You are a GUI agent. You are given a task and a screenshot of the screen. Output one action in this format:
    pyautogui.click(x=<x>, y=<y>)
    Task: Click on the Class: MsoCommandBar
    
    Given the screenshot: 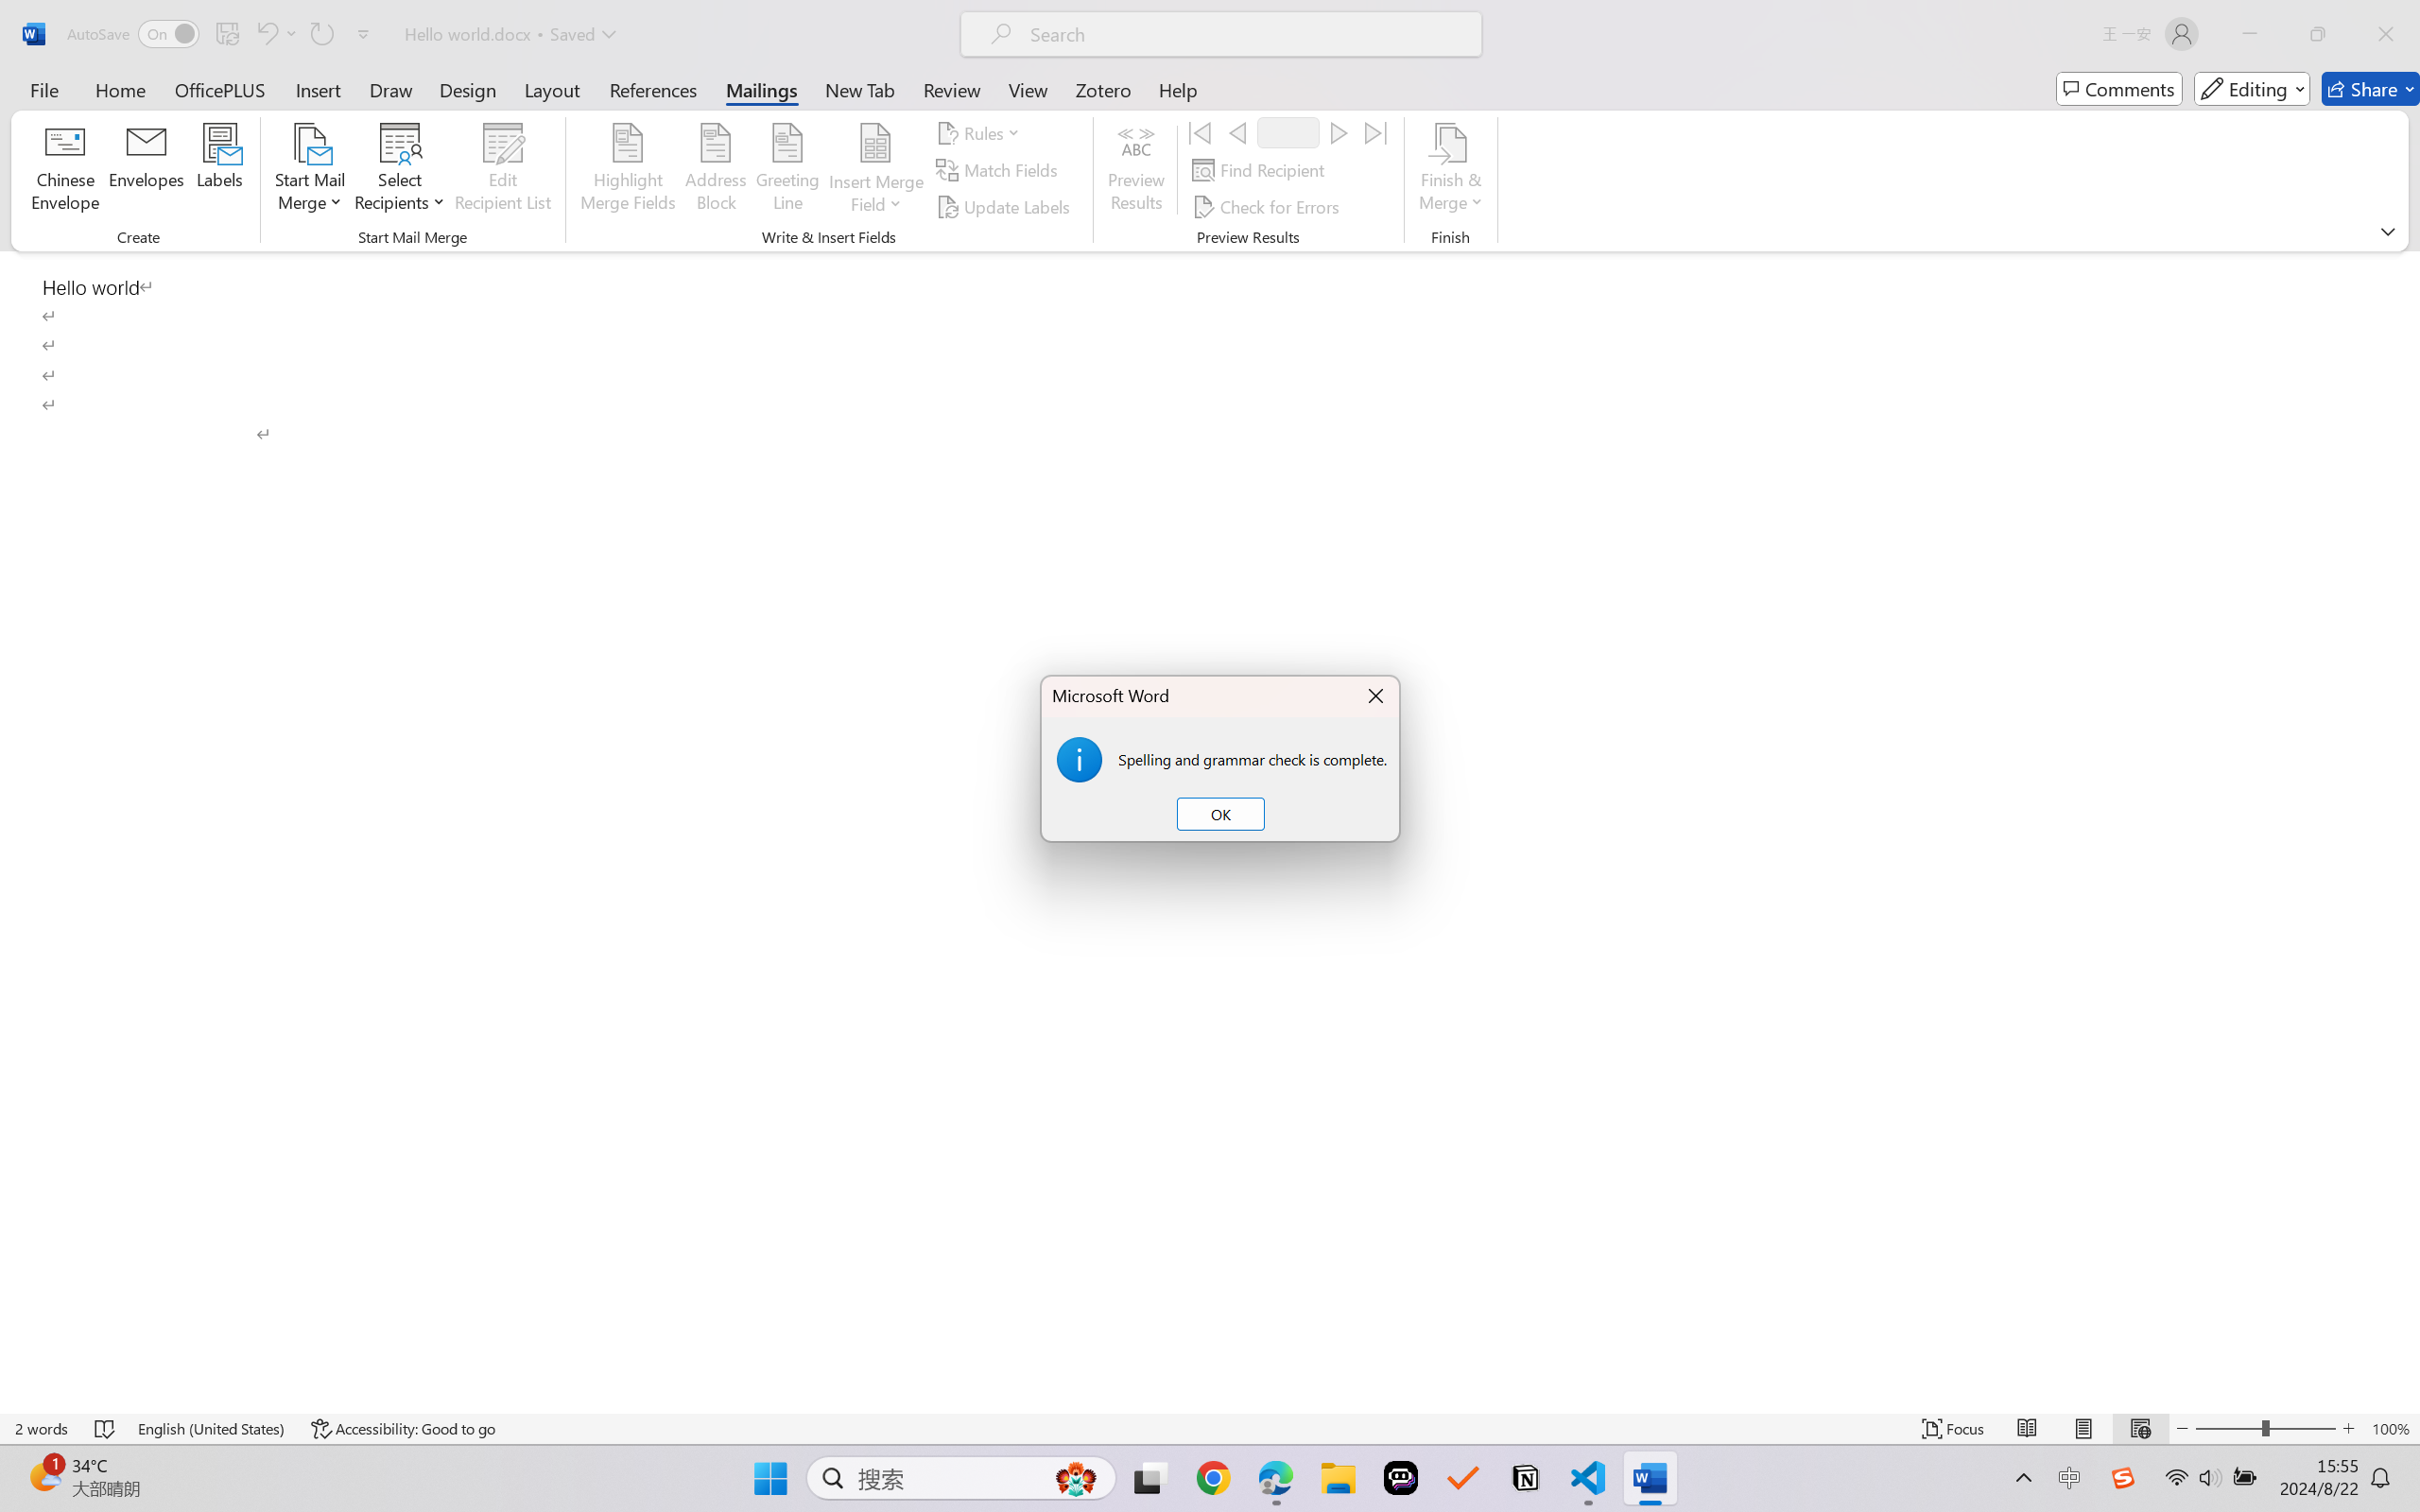 What is the action you would take?
    pyautogui.click(x=1210, y=125)
    